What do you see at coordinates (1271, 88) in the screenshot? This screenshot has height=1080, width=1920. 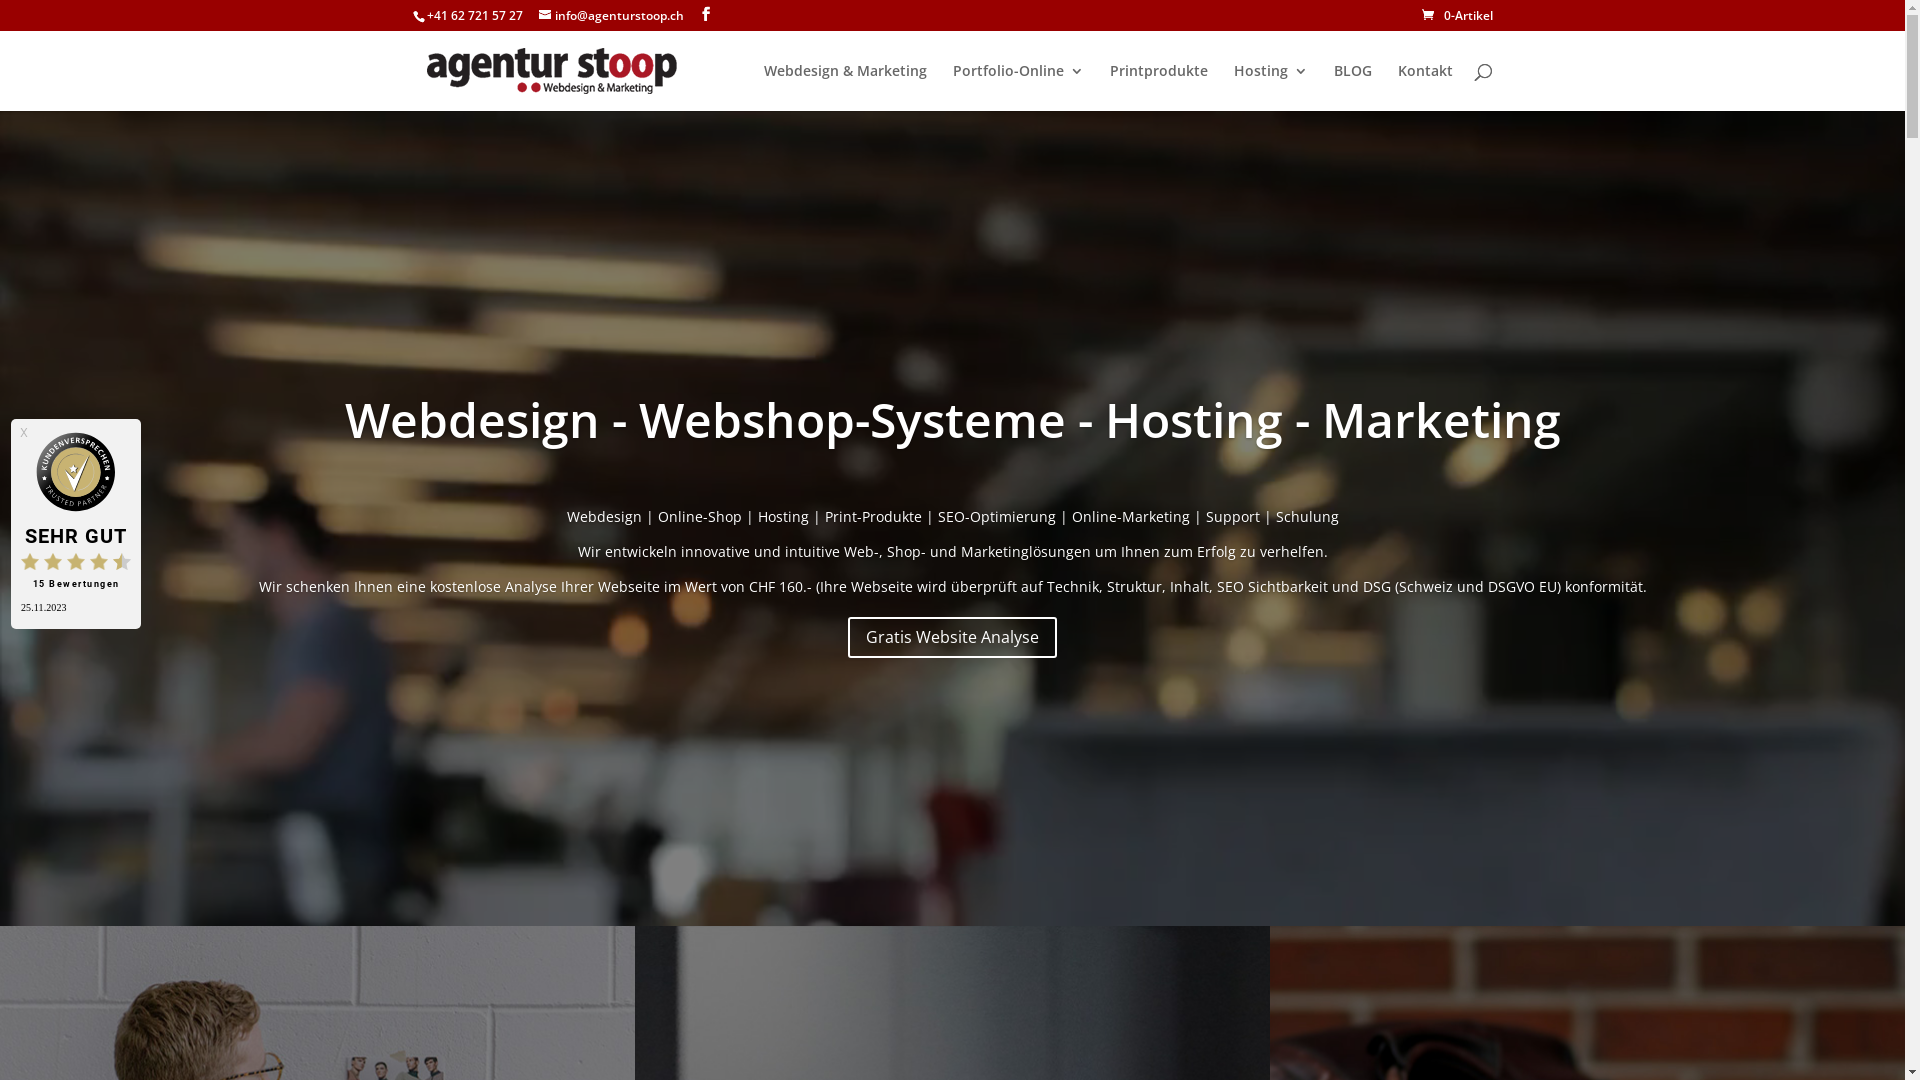 I see `Hosting` at bounding box center [1271, 88].